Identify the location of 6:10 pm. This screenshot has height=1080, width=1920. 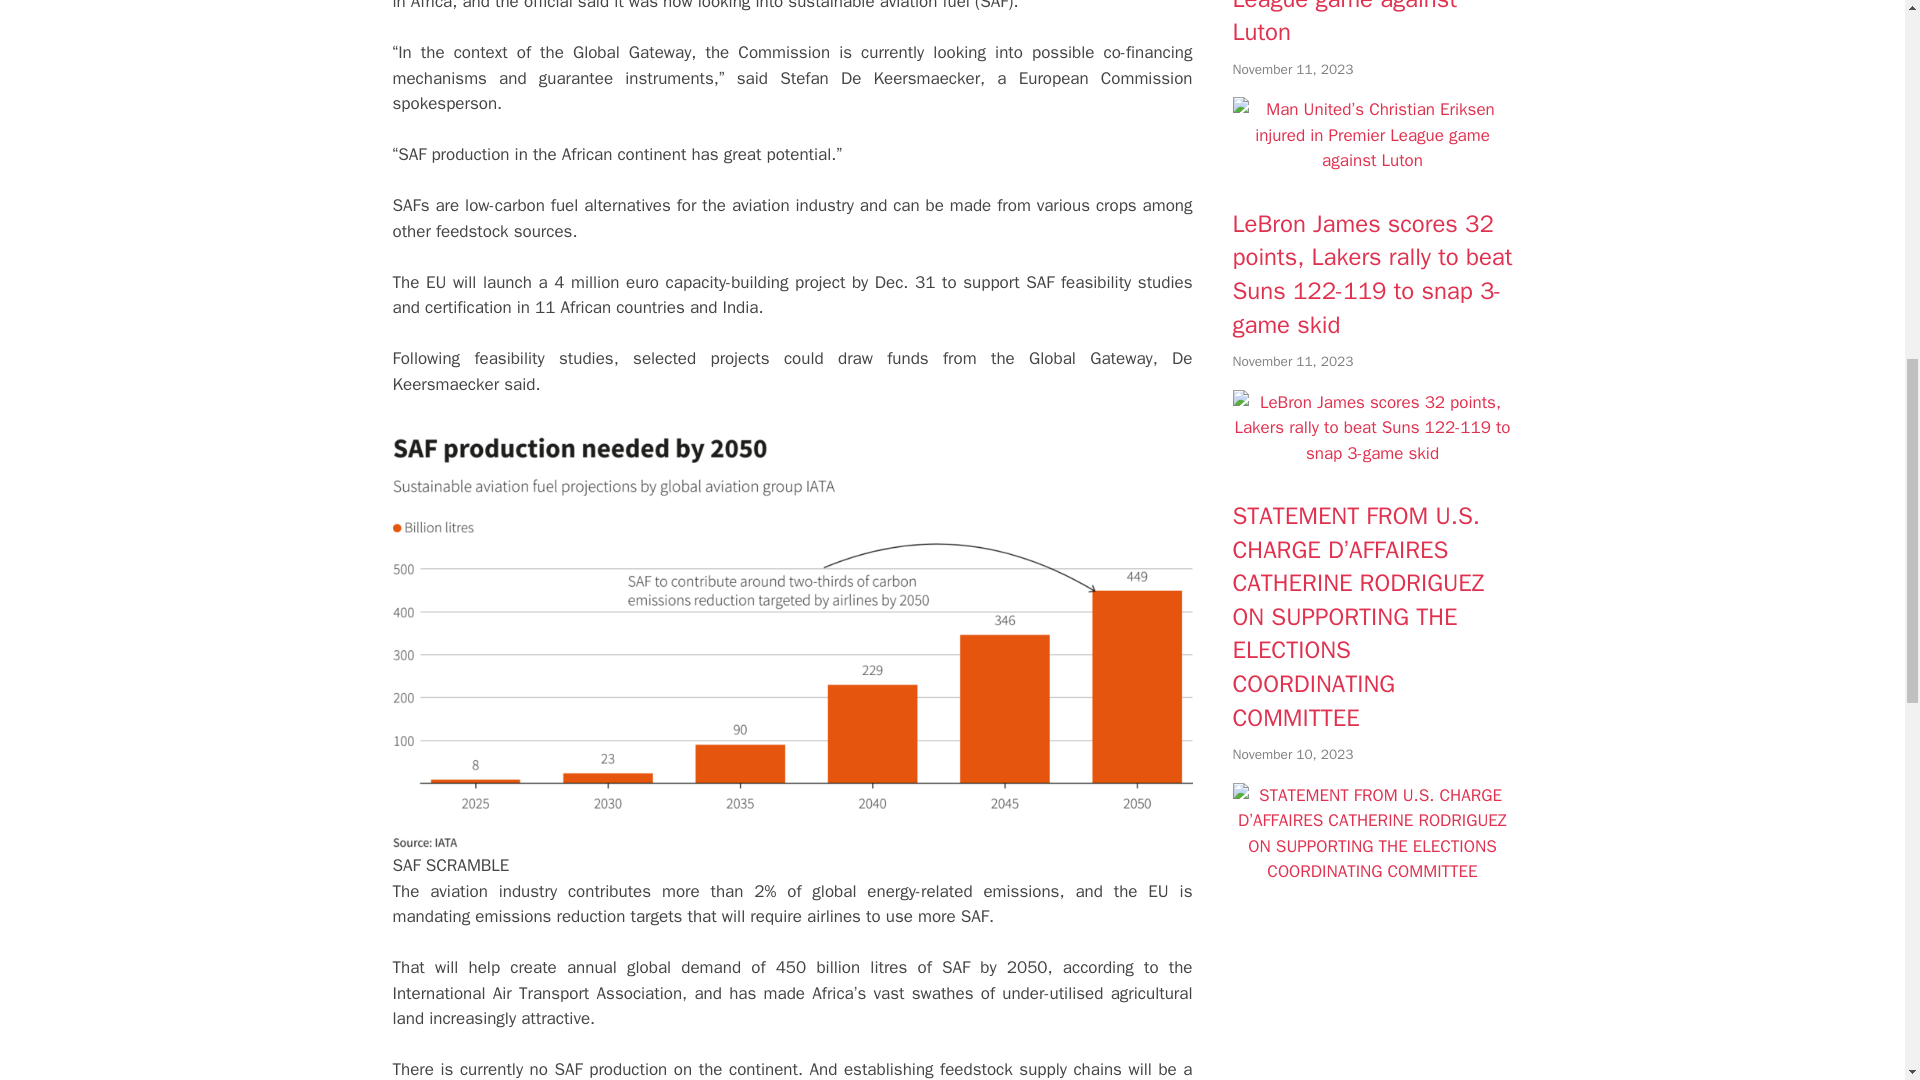
(1292, 68).